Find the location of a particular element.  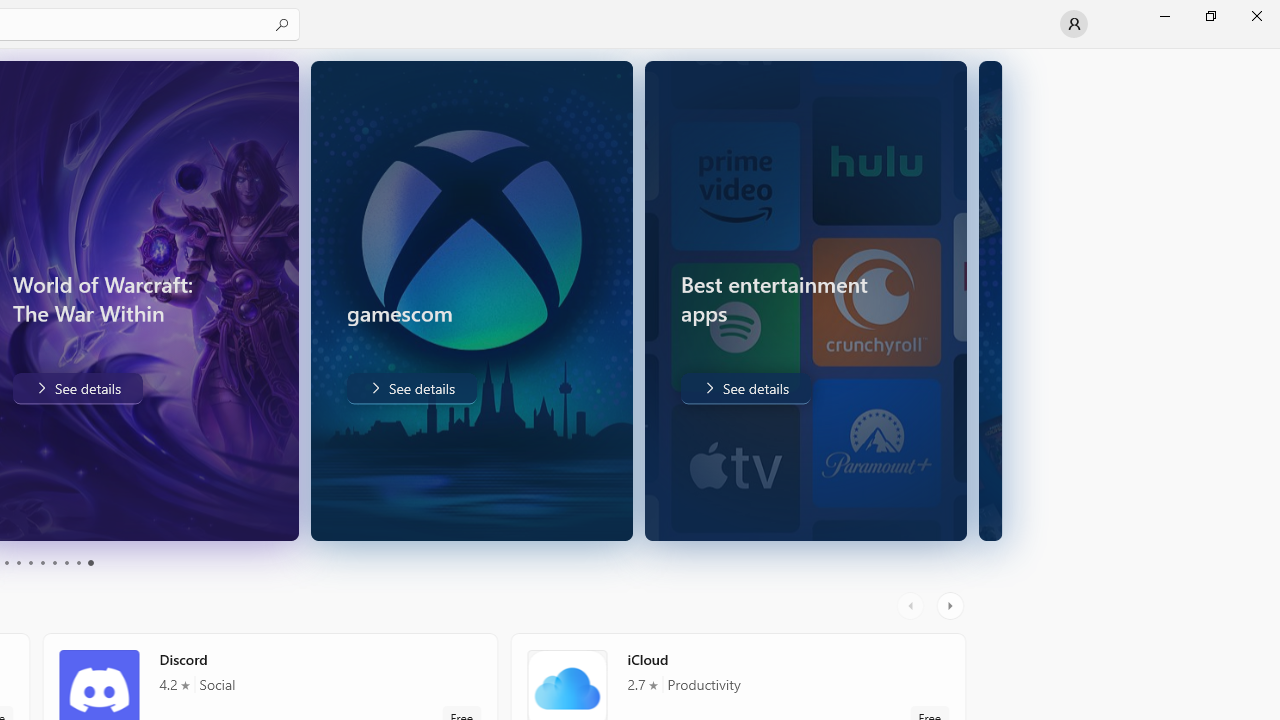

Page 7 is located at coordinates (54, 562).